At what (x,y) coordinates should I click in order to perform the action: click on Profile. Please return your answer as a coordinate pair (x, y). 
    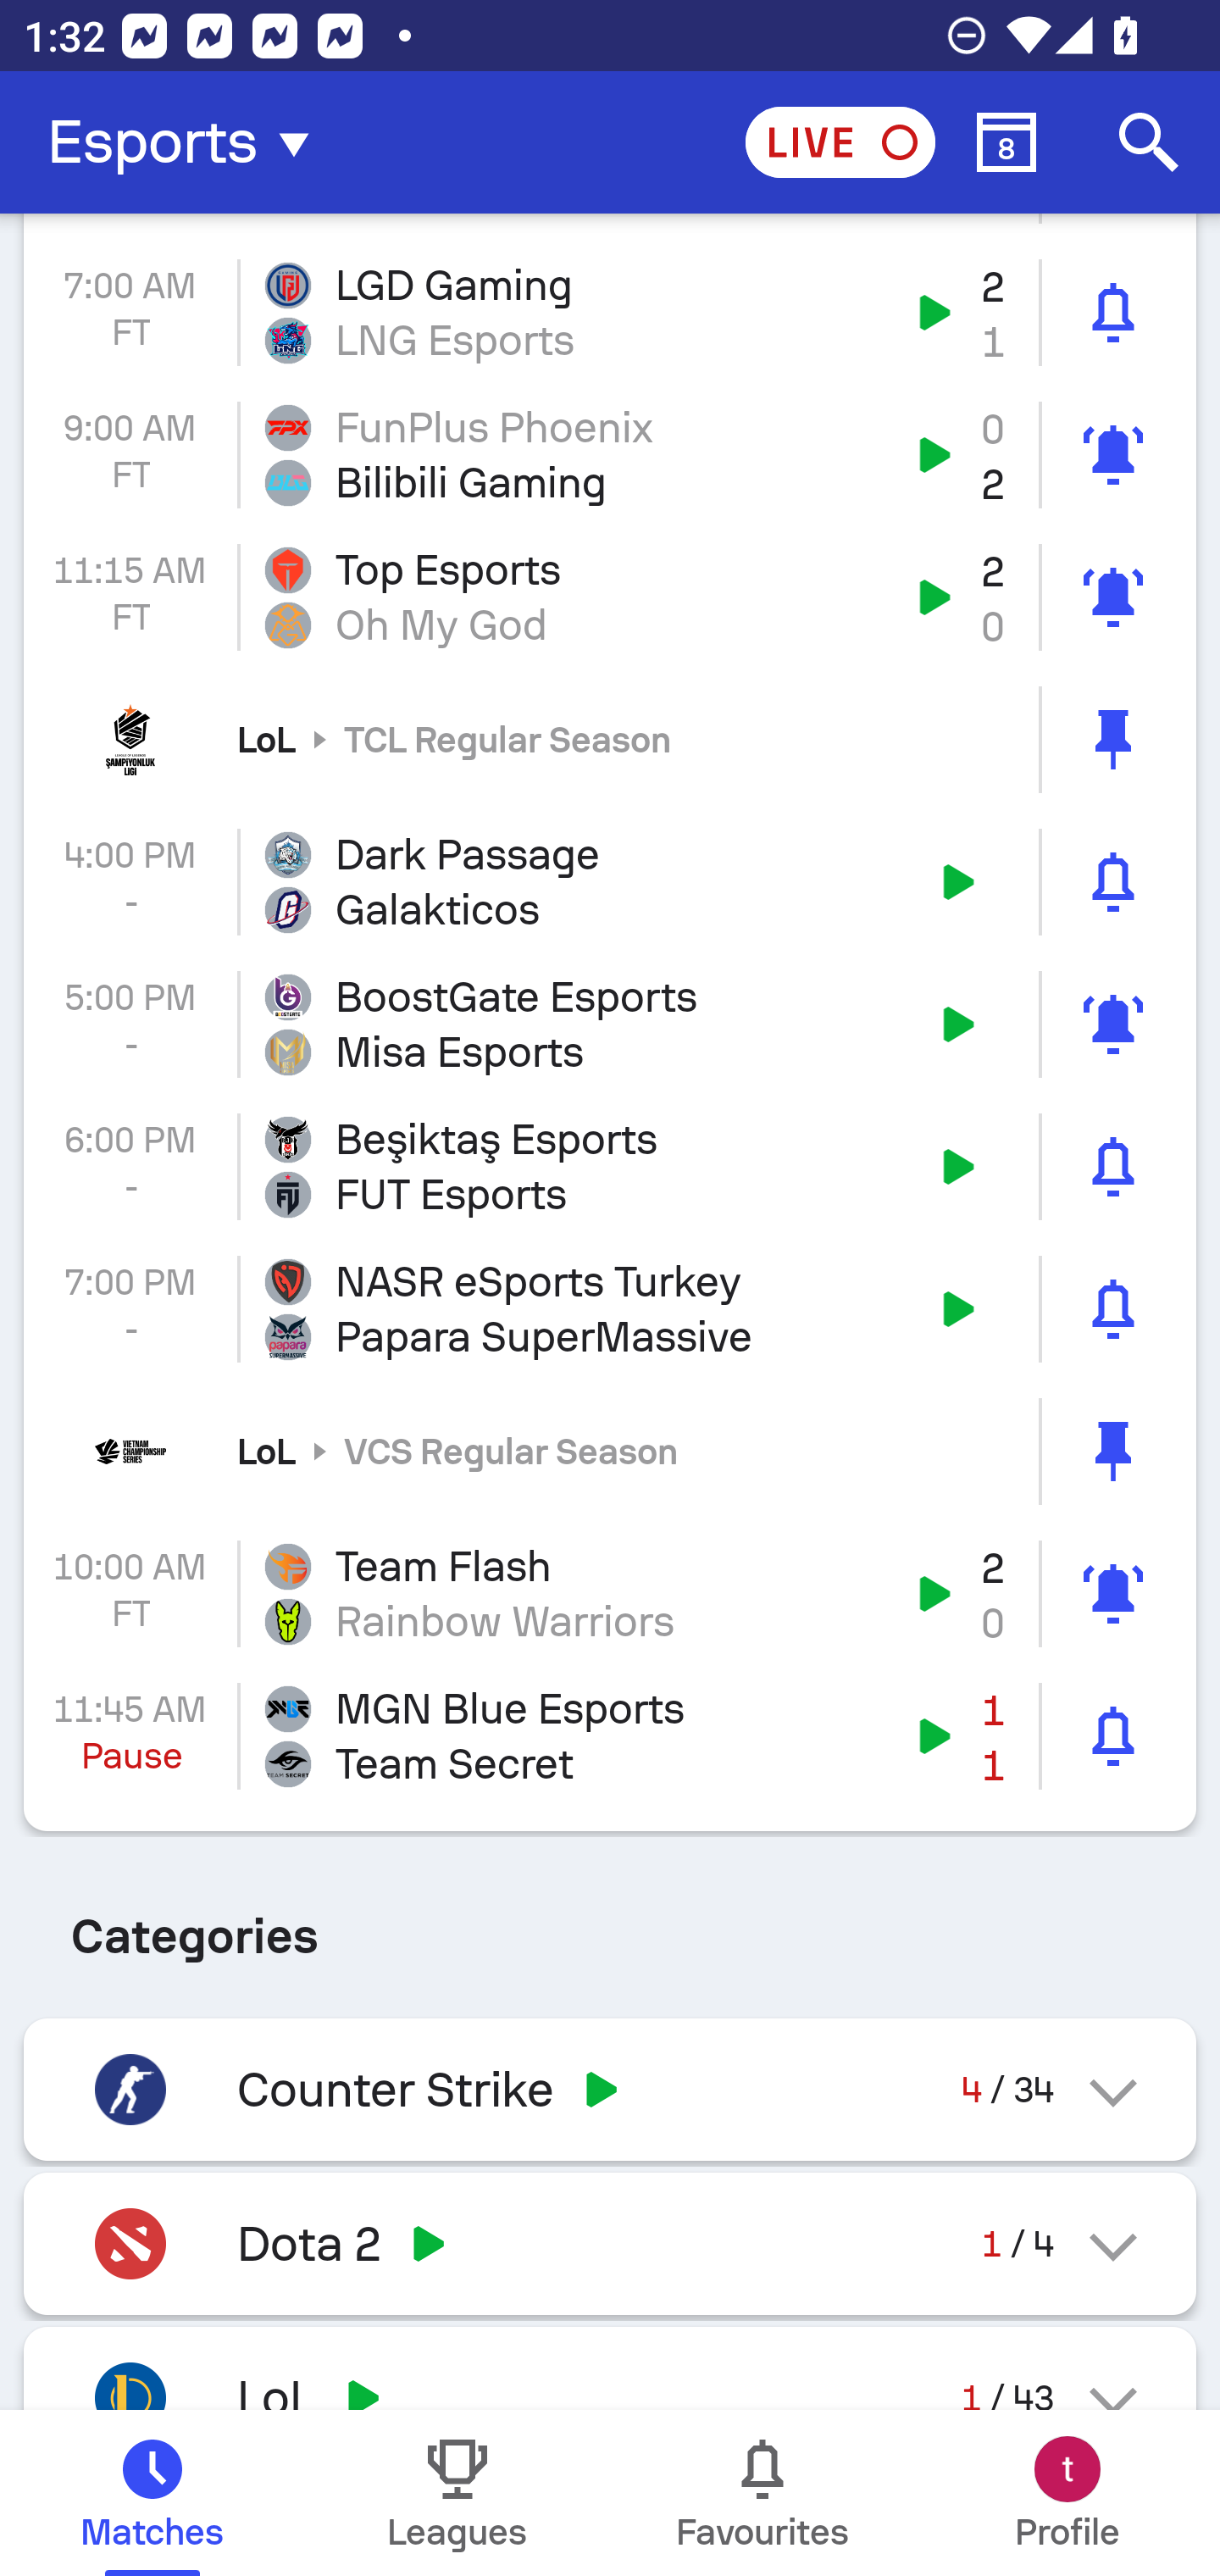
    Looking at the image, I should click on (1067, 2493).